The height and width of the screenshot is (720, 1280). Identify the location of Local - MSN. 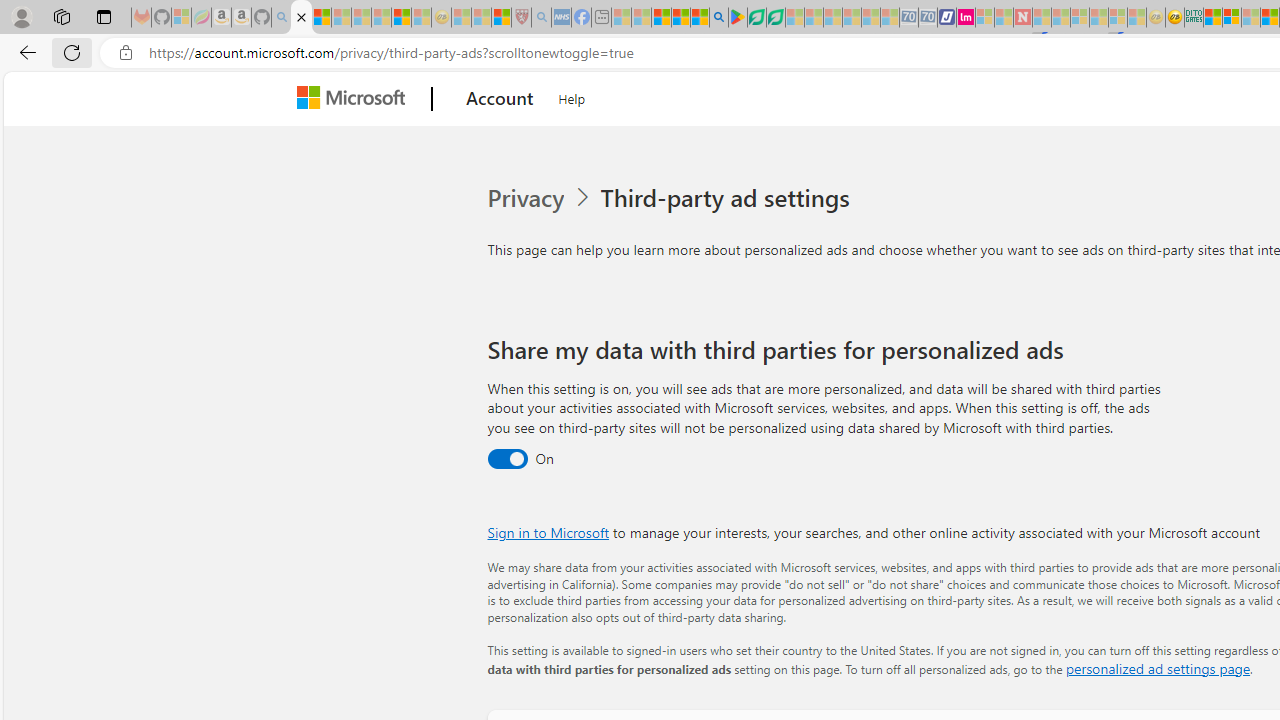
(500, 18).